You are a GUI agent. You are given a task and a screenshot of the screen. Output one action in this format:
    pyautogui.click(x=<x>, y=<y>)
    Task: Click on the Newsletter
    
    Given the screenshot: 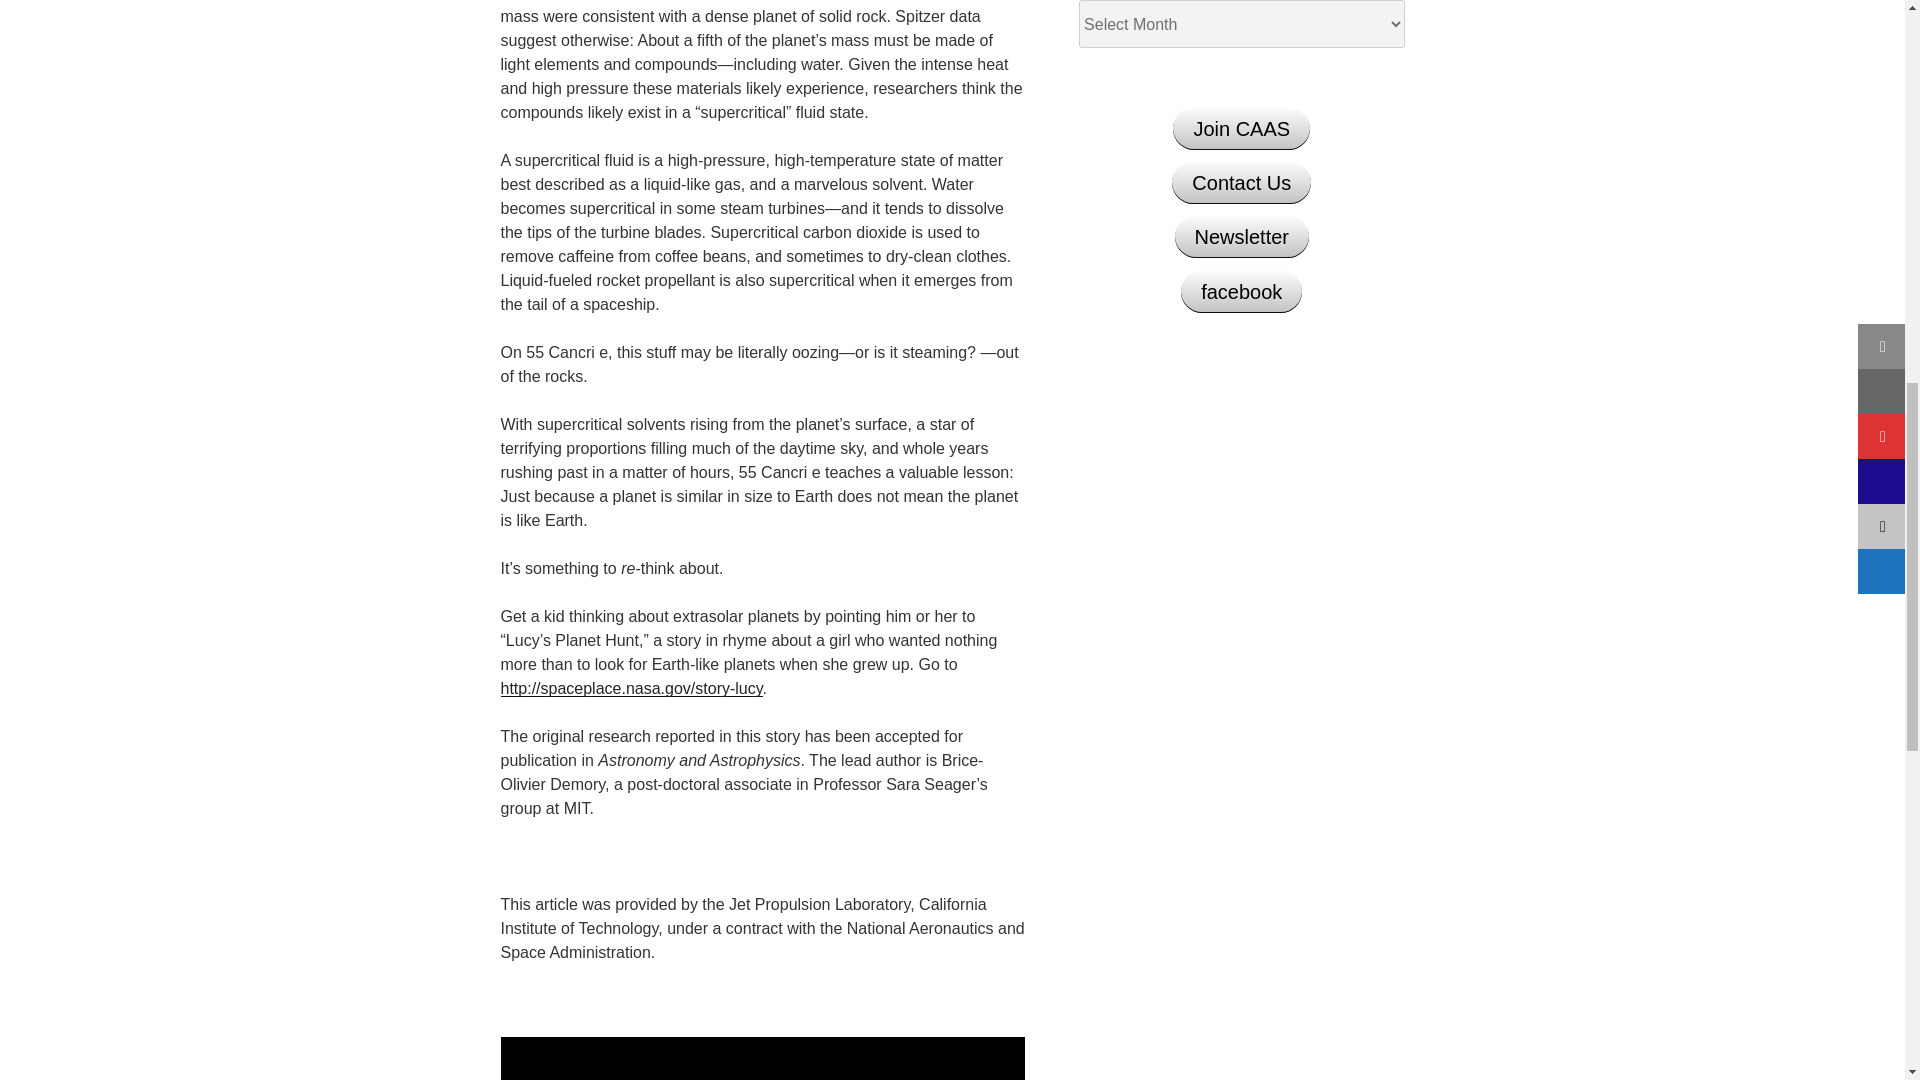 What is the action you would take?
    pyautogui.click(x=1242, y=237)
    